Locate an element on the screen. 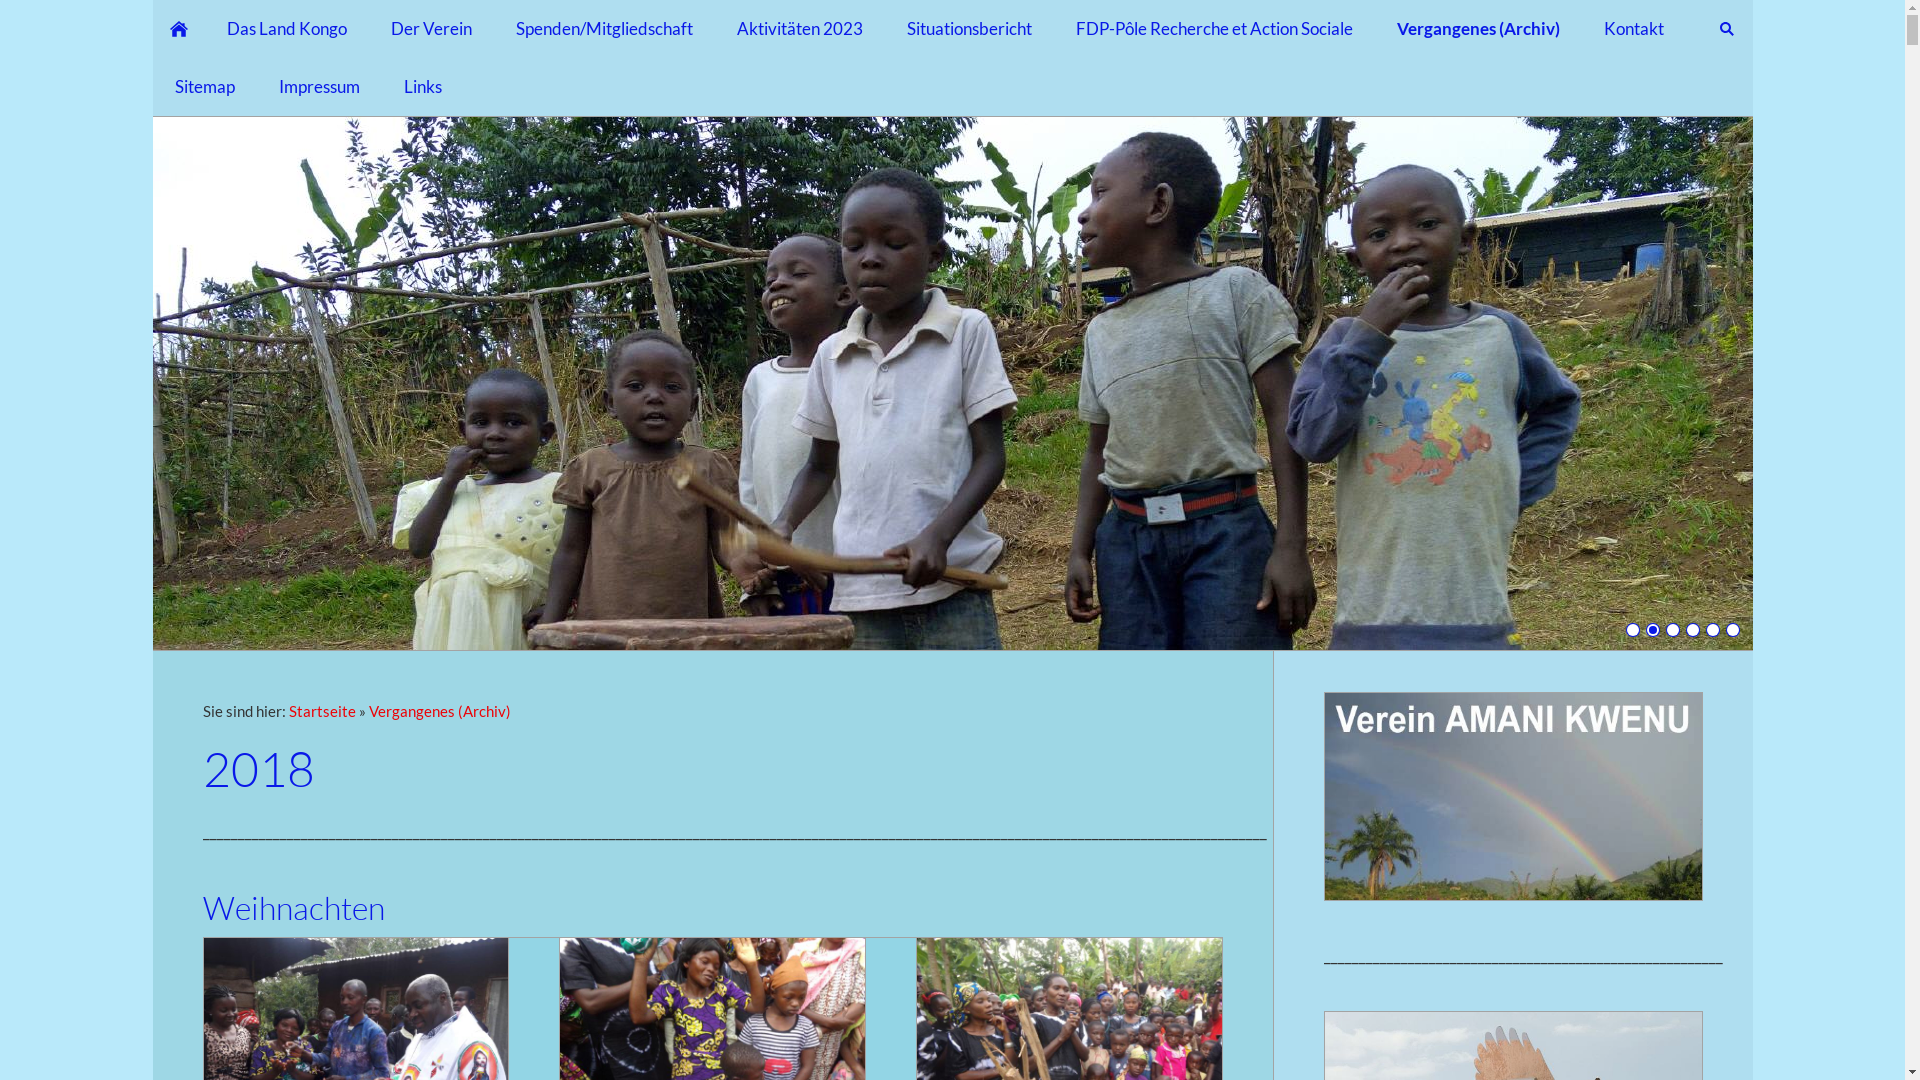  Spenden/Mitgliedschaft is located at coordinates (604, 29).